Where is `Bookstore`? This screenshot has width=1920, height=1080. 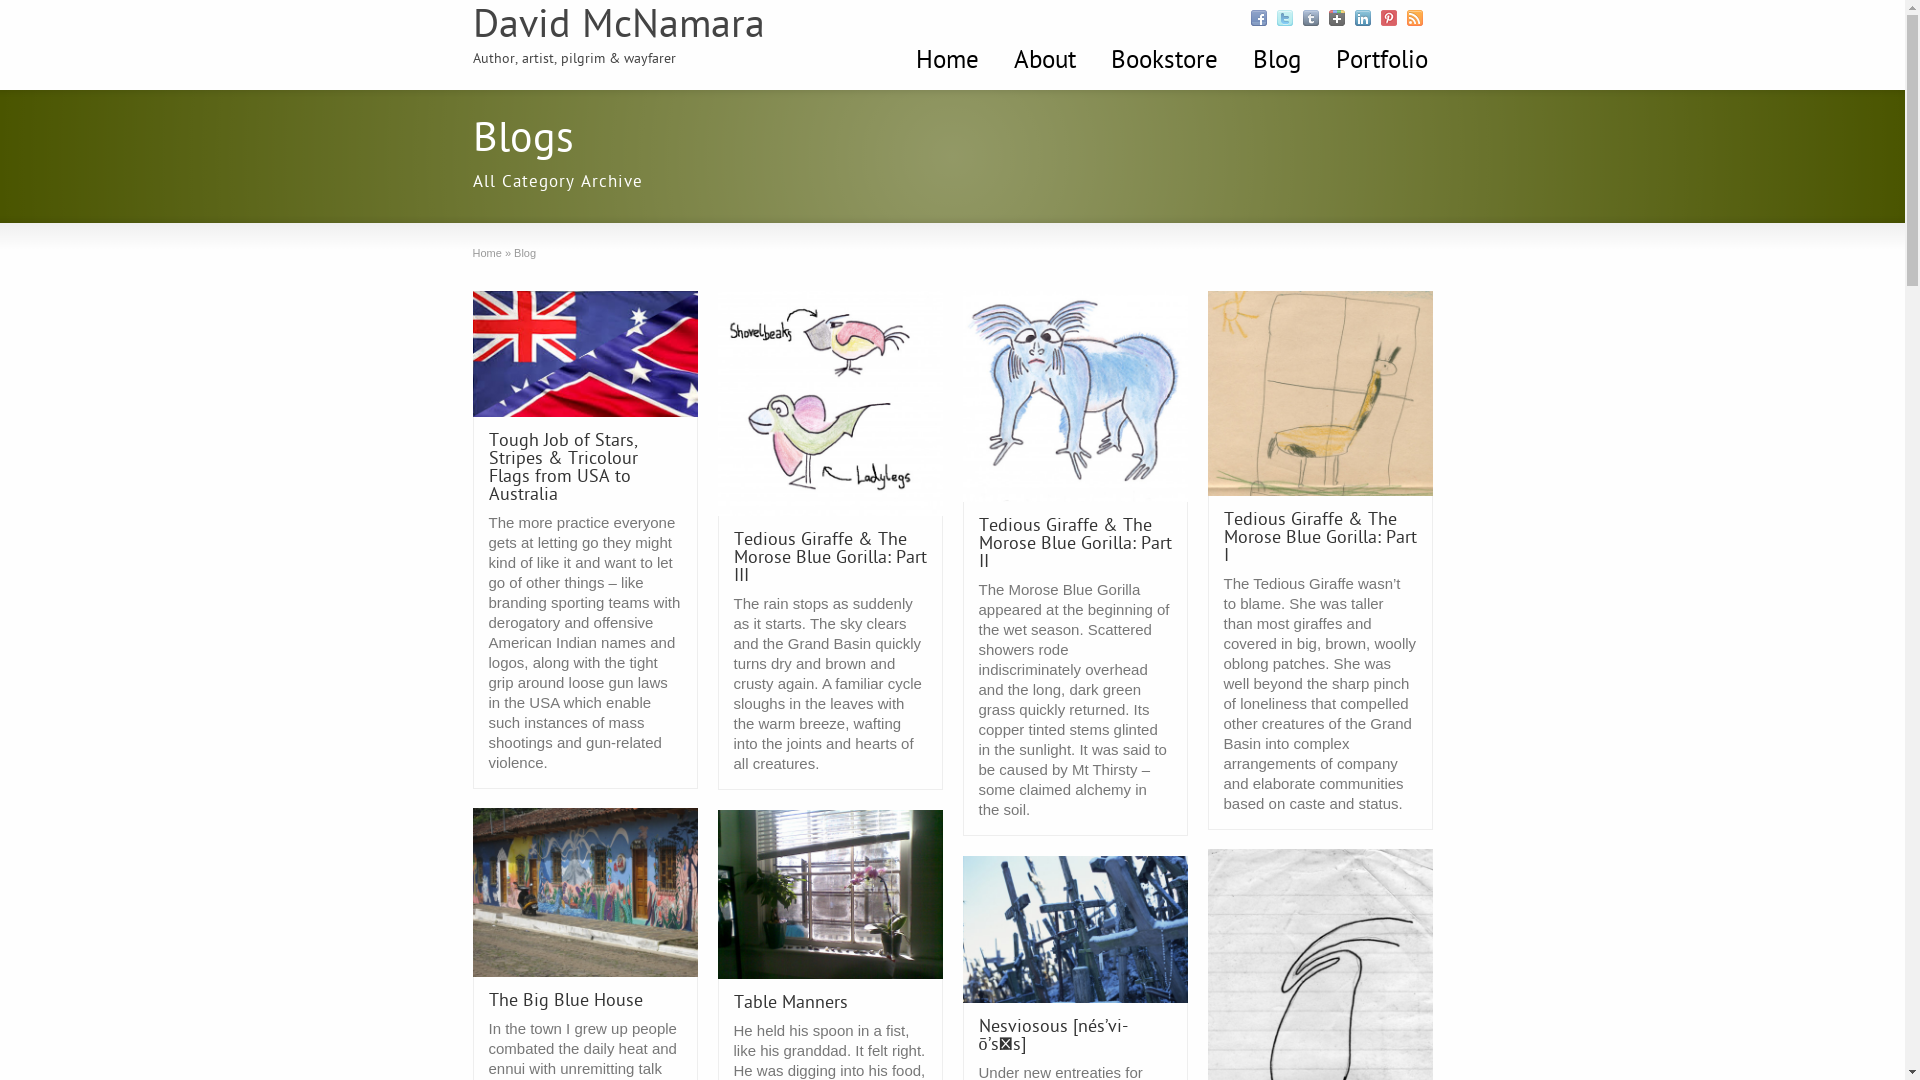 Bookstore is located at coordinates (1164, 62).